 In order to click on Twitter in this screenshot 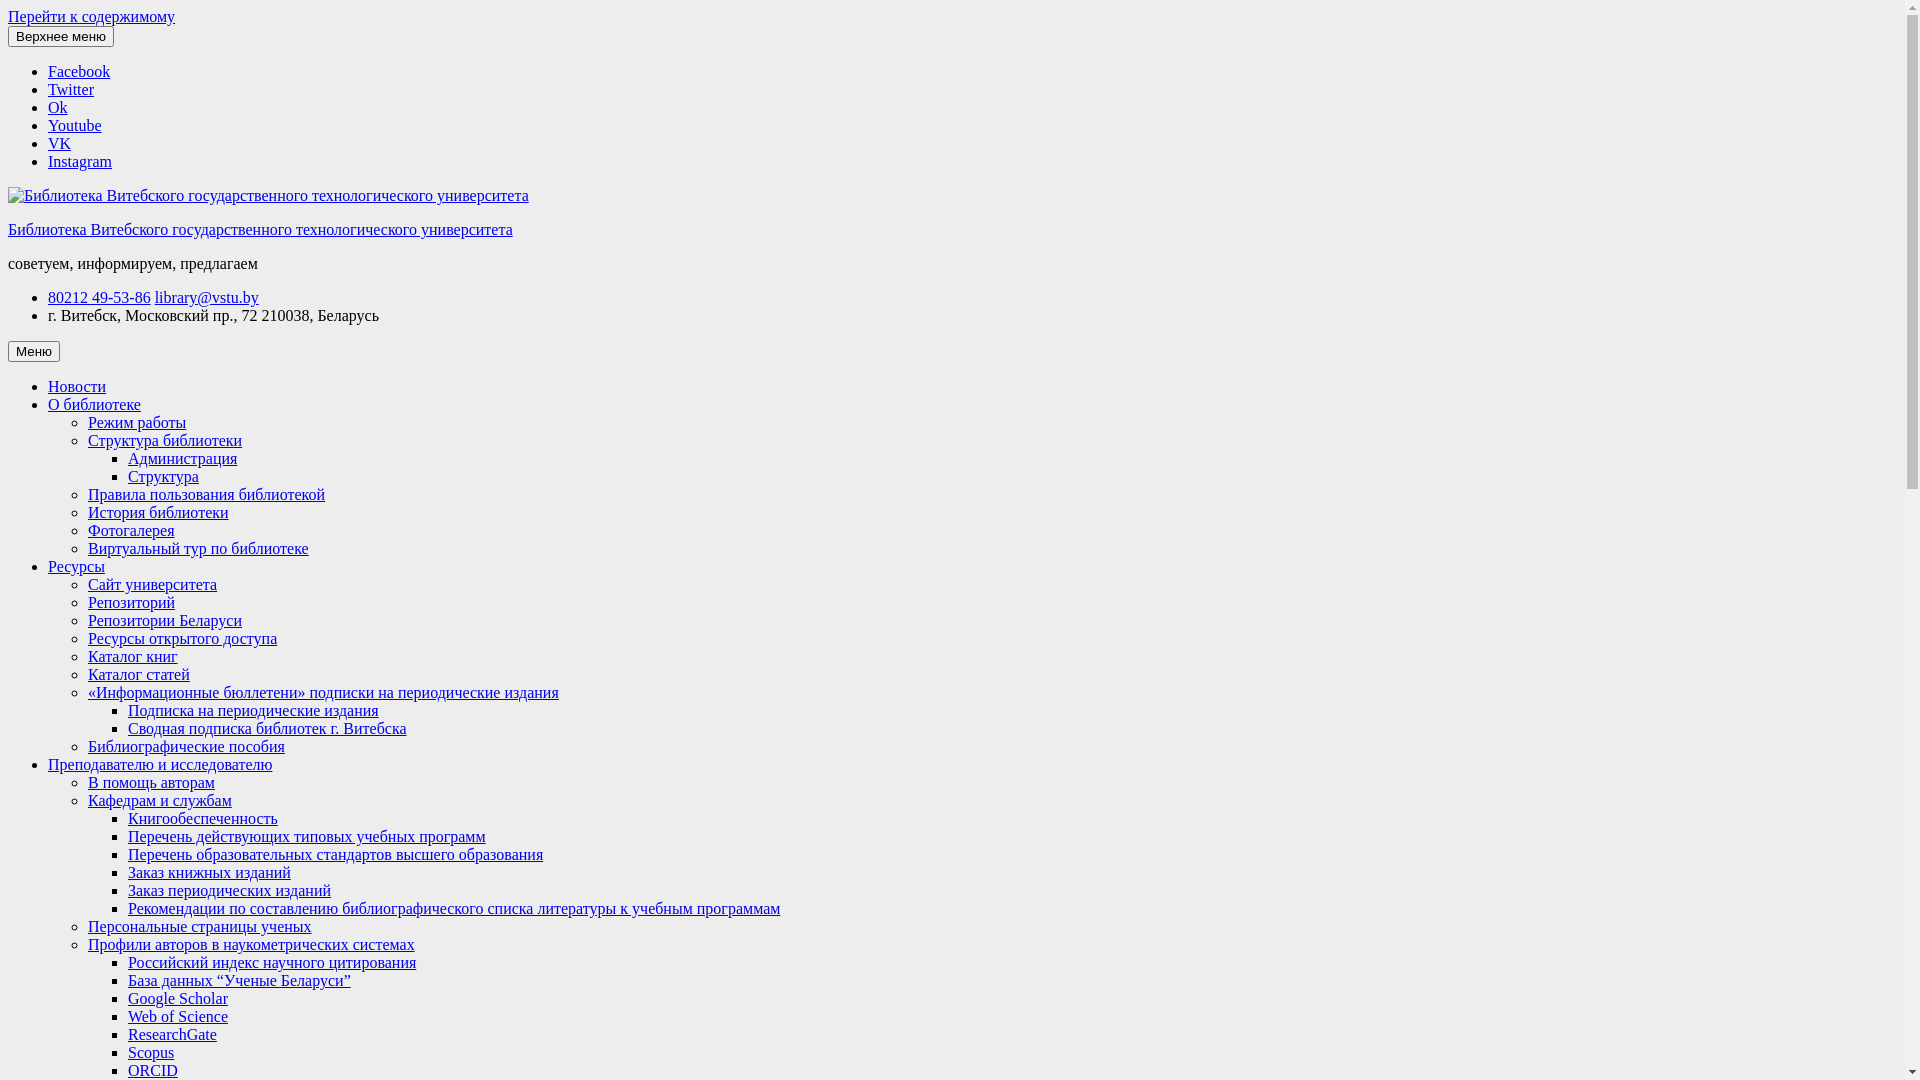, I will do `click(71, 90)`.